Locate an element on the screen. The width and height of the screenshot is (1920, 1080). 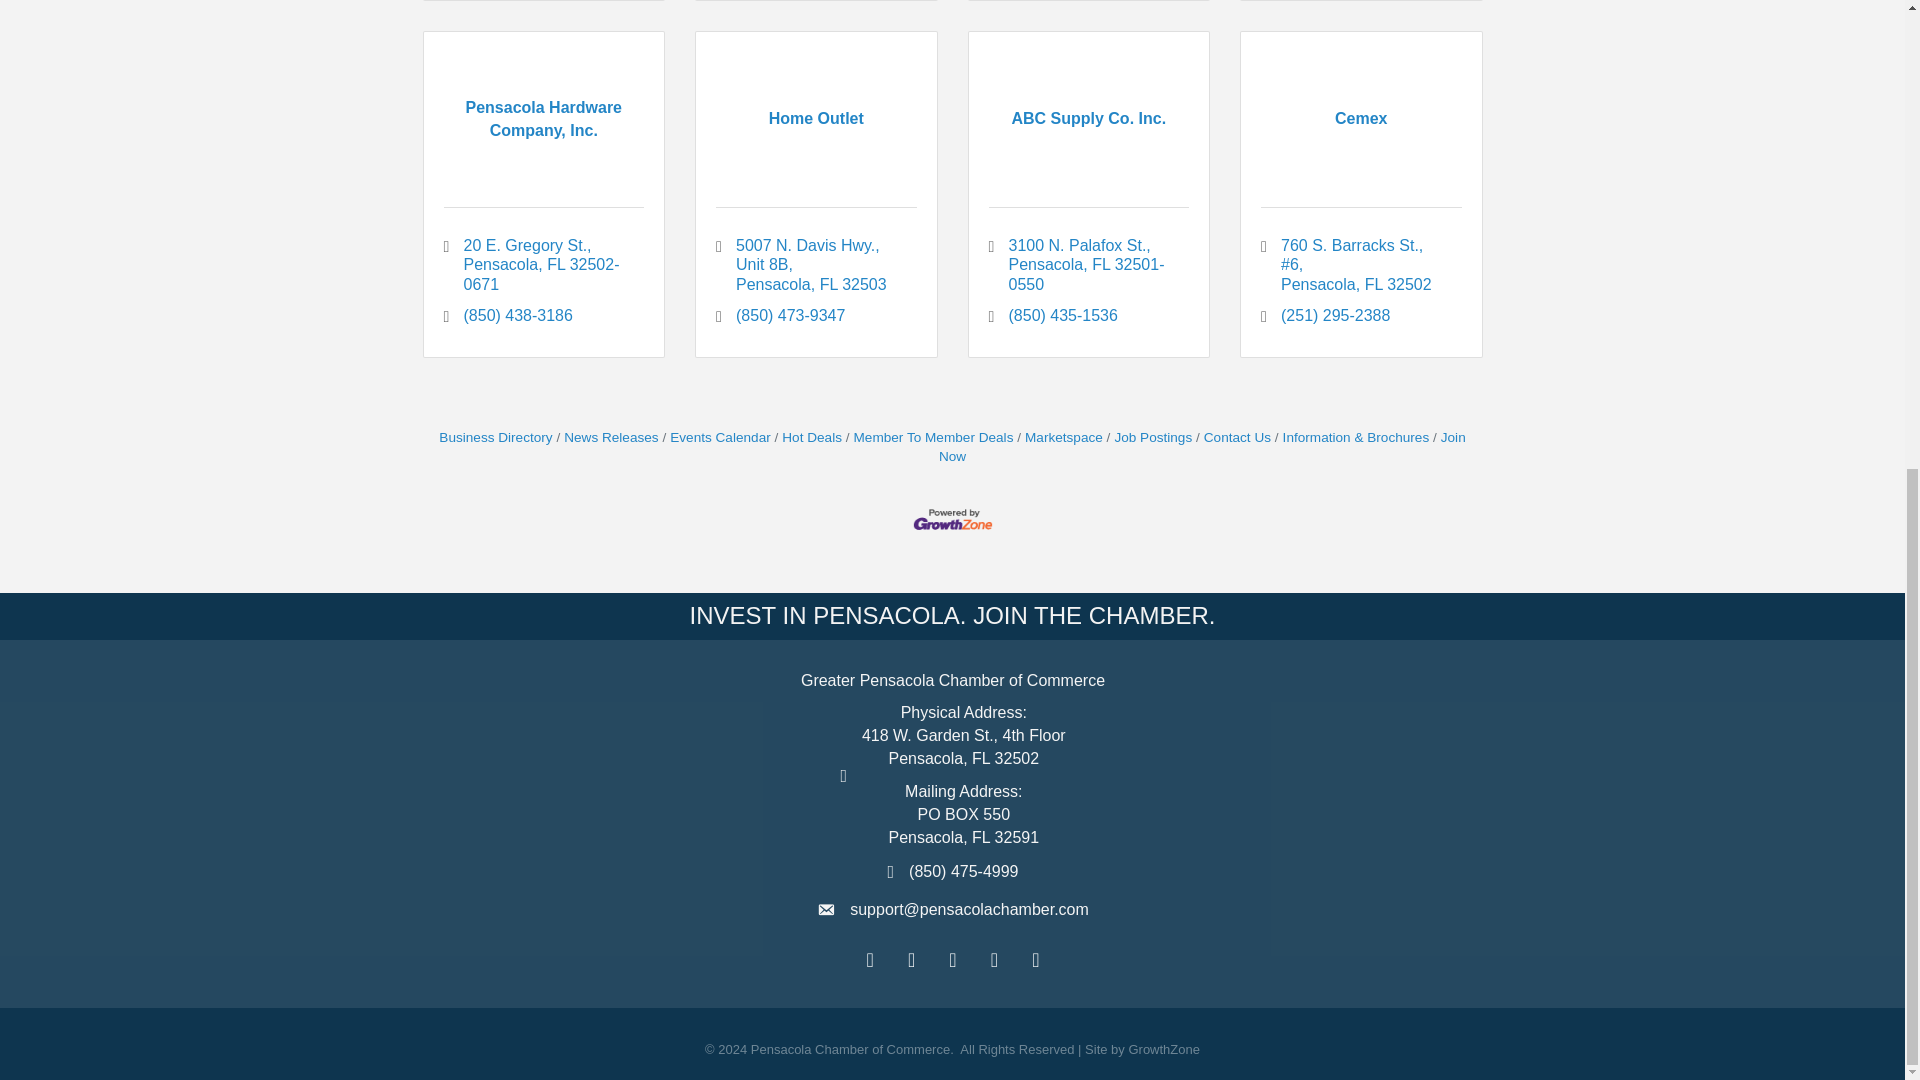
Invest in Pensacola.  Join the Chamber. is located at coordinates (952, 614).